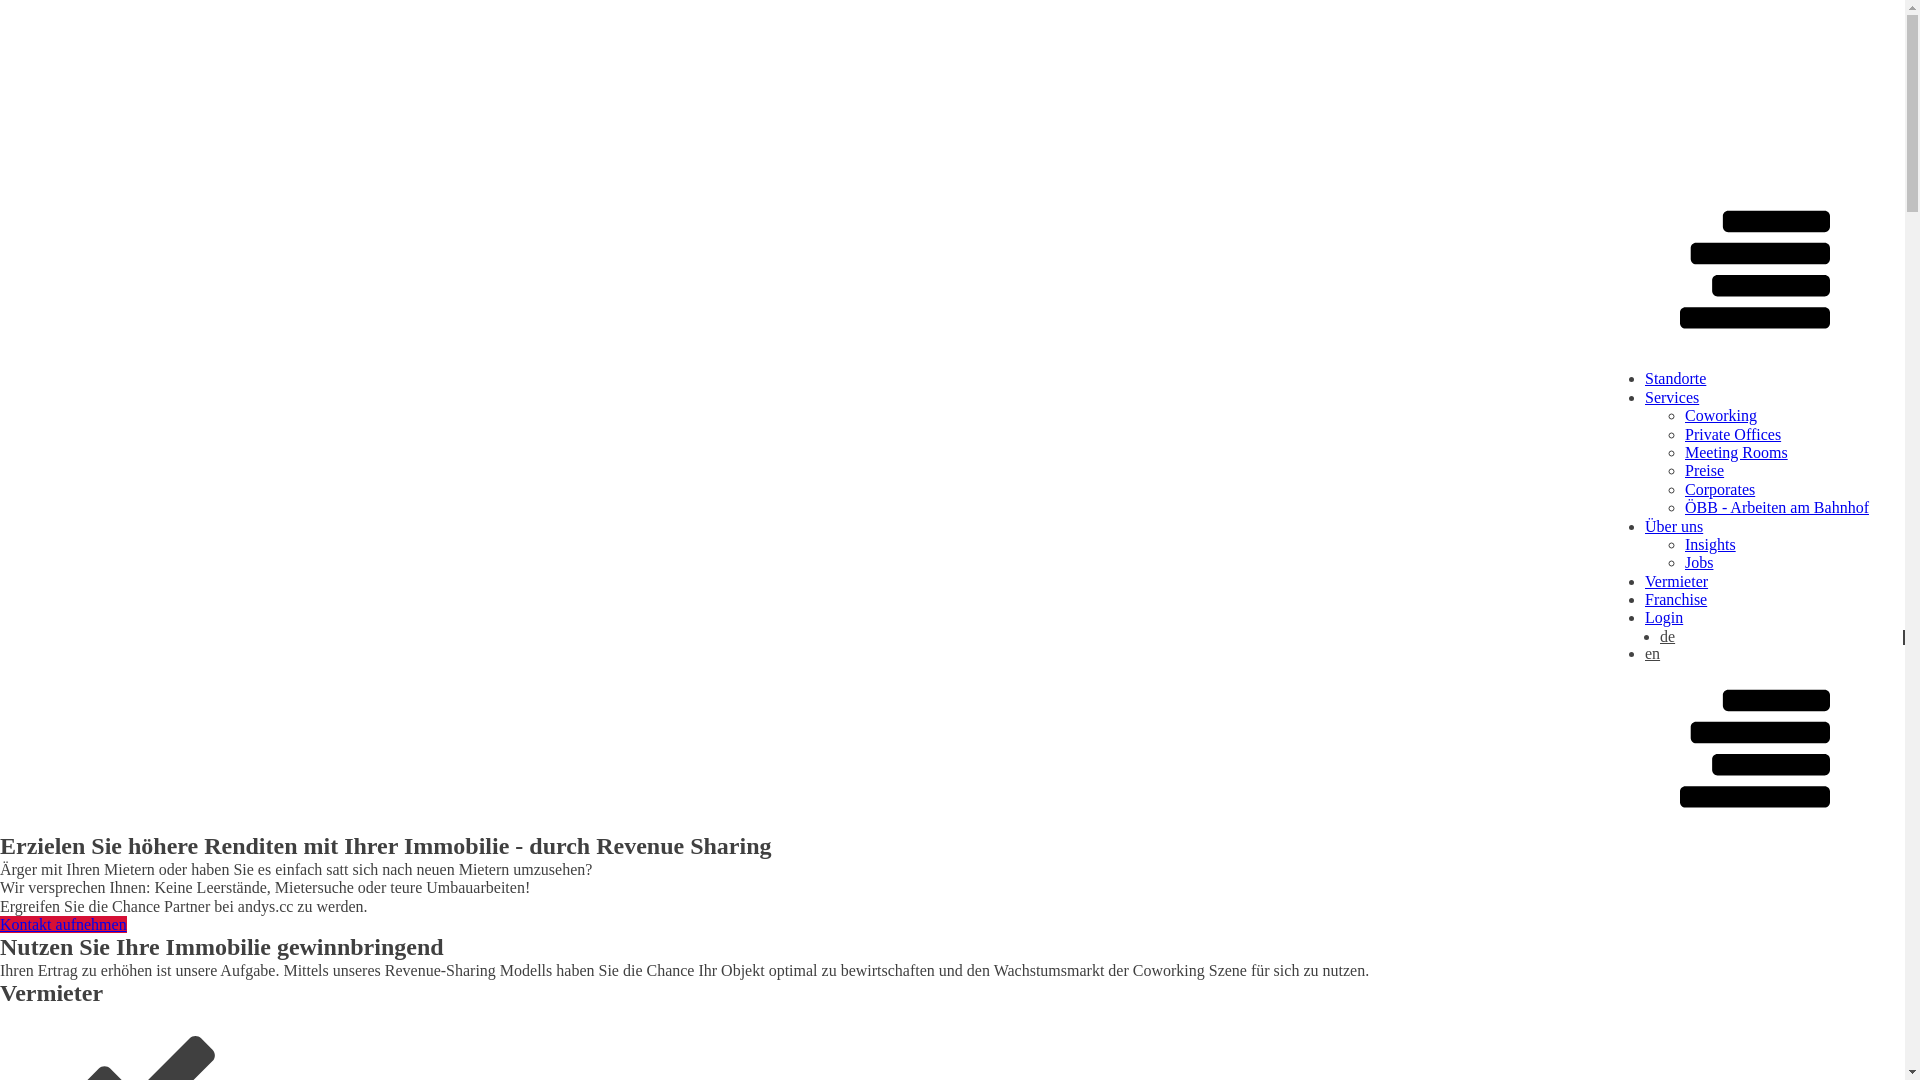 The height and width of the screenshot is (1080, 1920). Describe the element at coordinates (1782, 638) in the screenshot. I see `de` at that location.